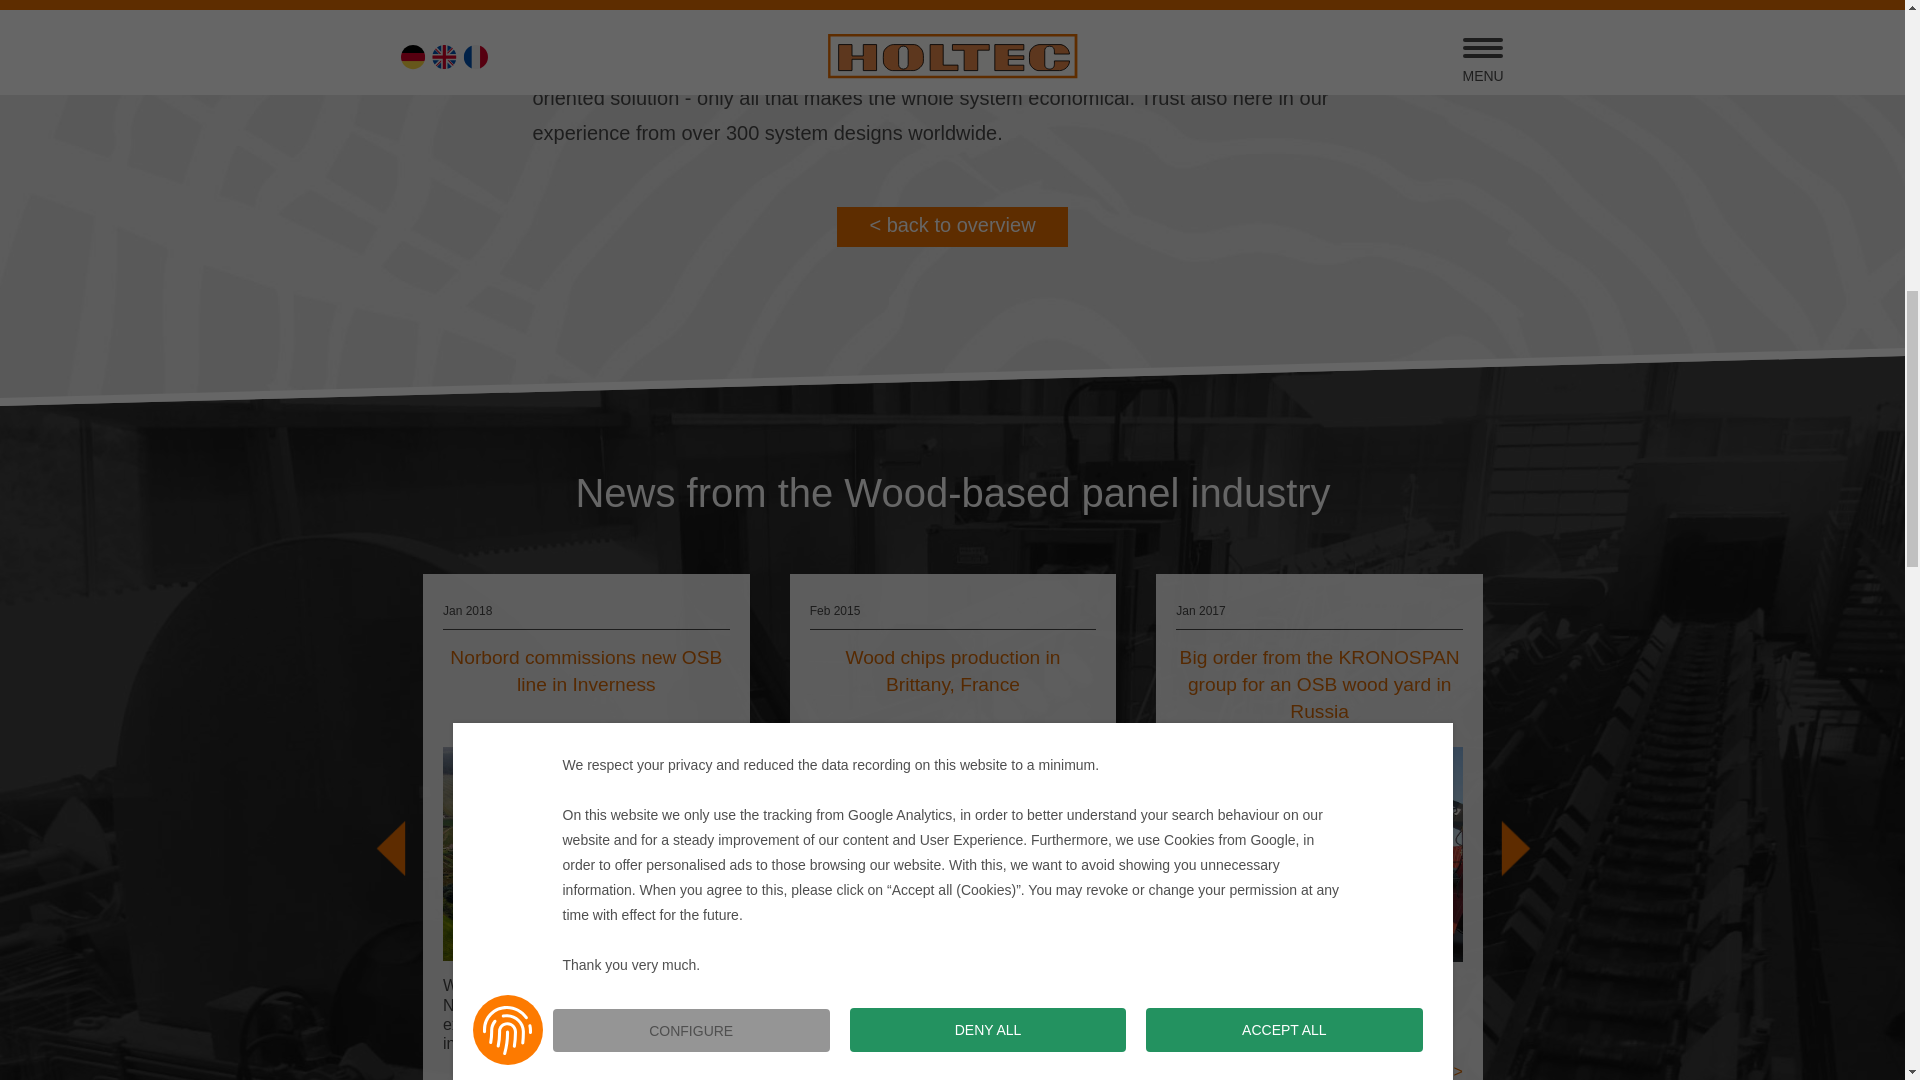  What do you see at coordinates (585, 1074) in the screenshot?
I see `Norbord commissions new OSB line in Inverness` at bounding box center [585, 1074].